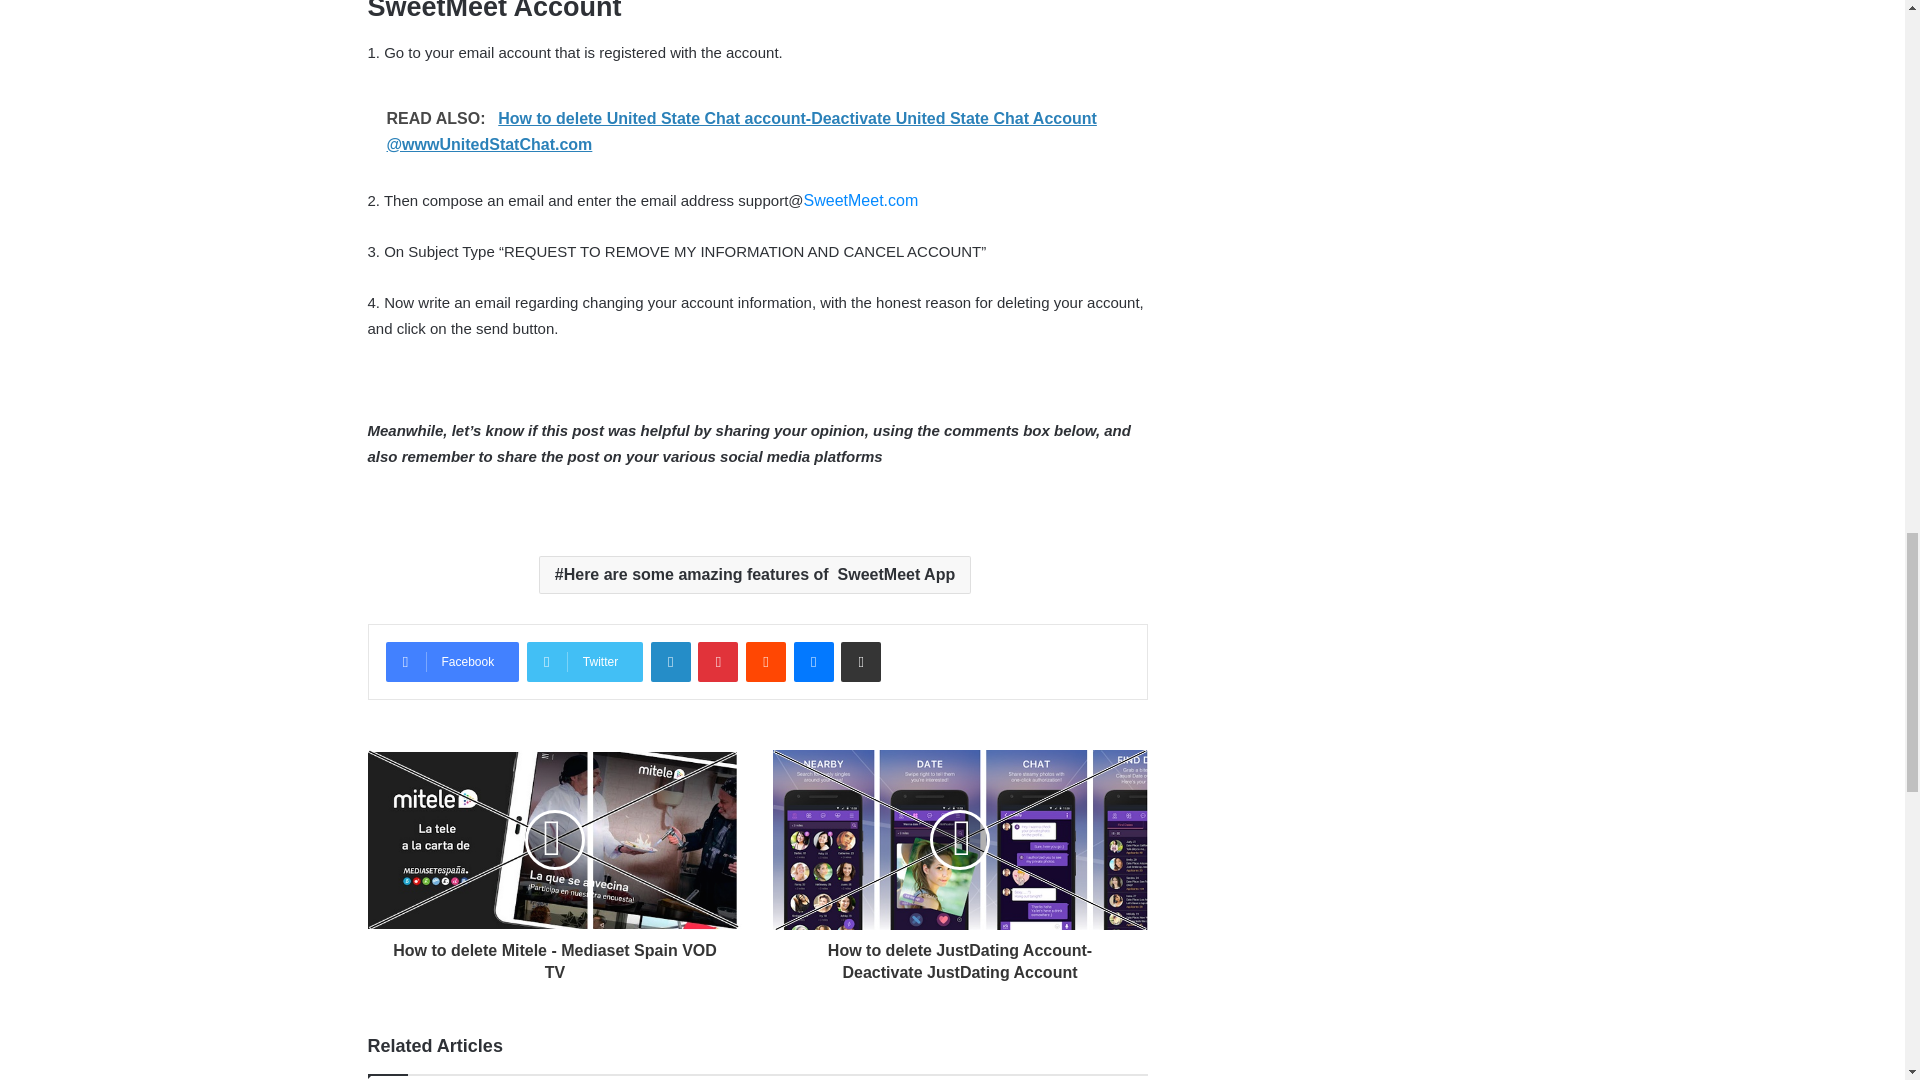  I want to click on SweetMeet.com, so click(862, 200).